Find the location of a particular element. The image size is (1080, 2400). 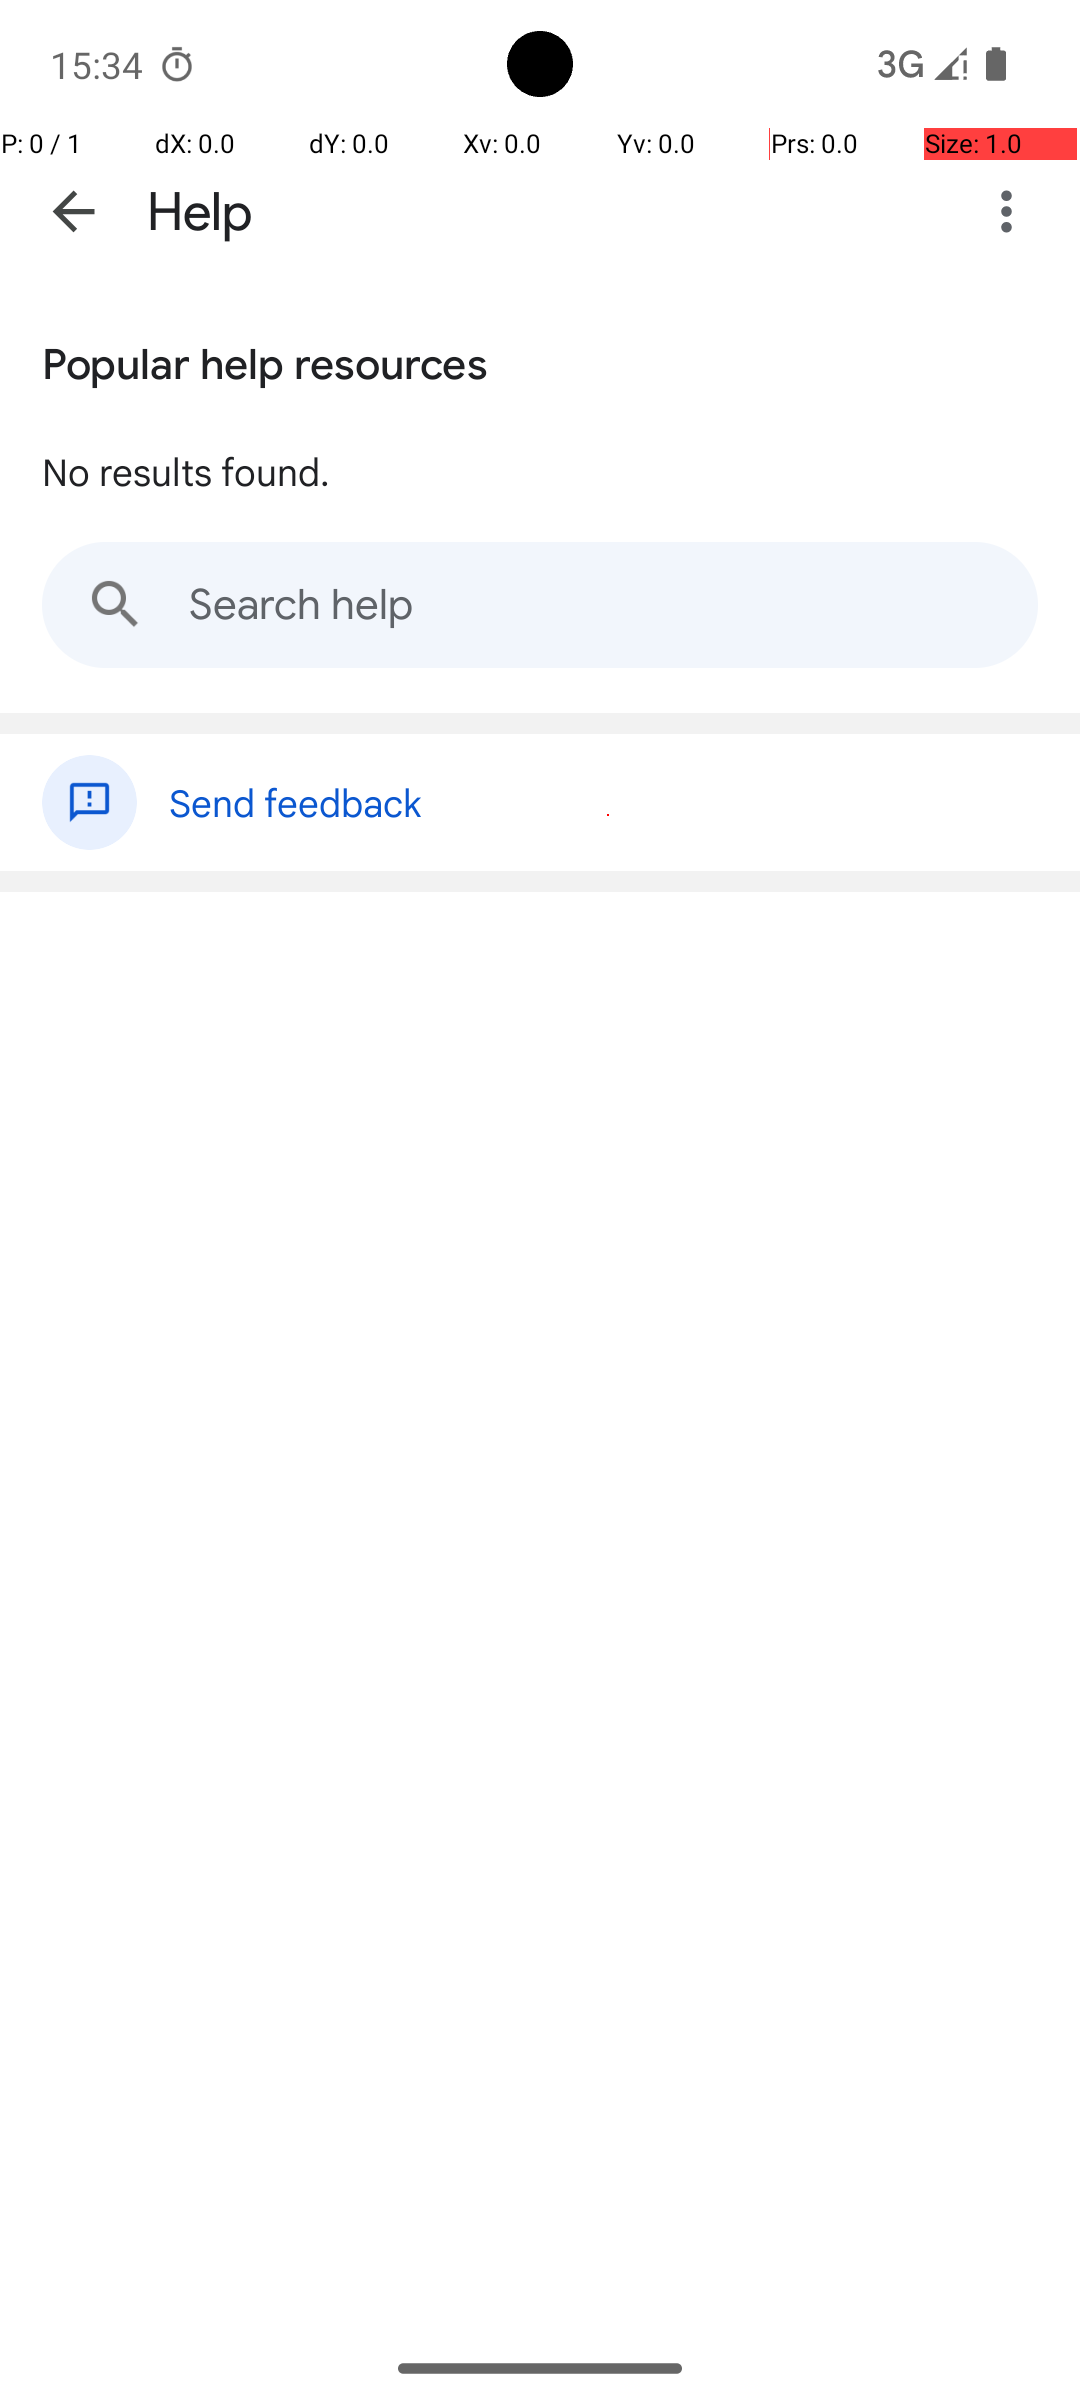

No results found. is located at coordinates (186, 471).